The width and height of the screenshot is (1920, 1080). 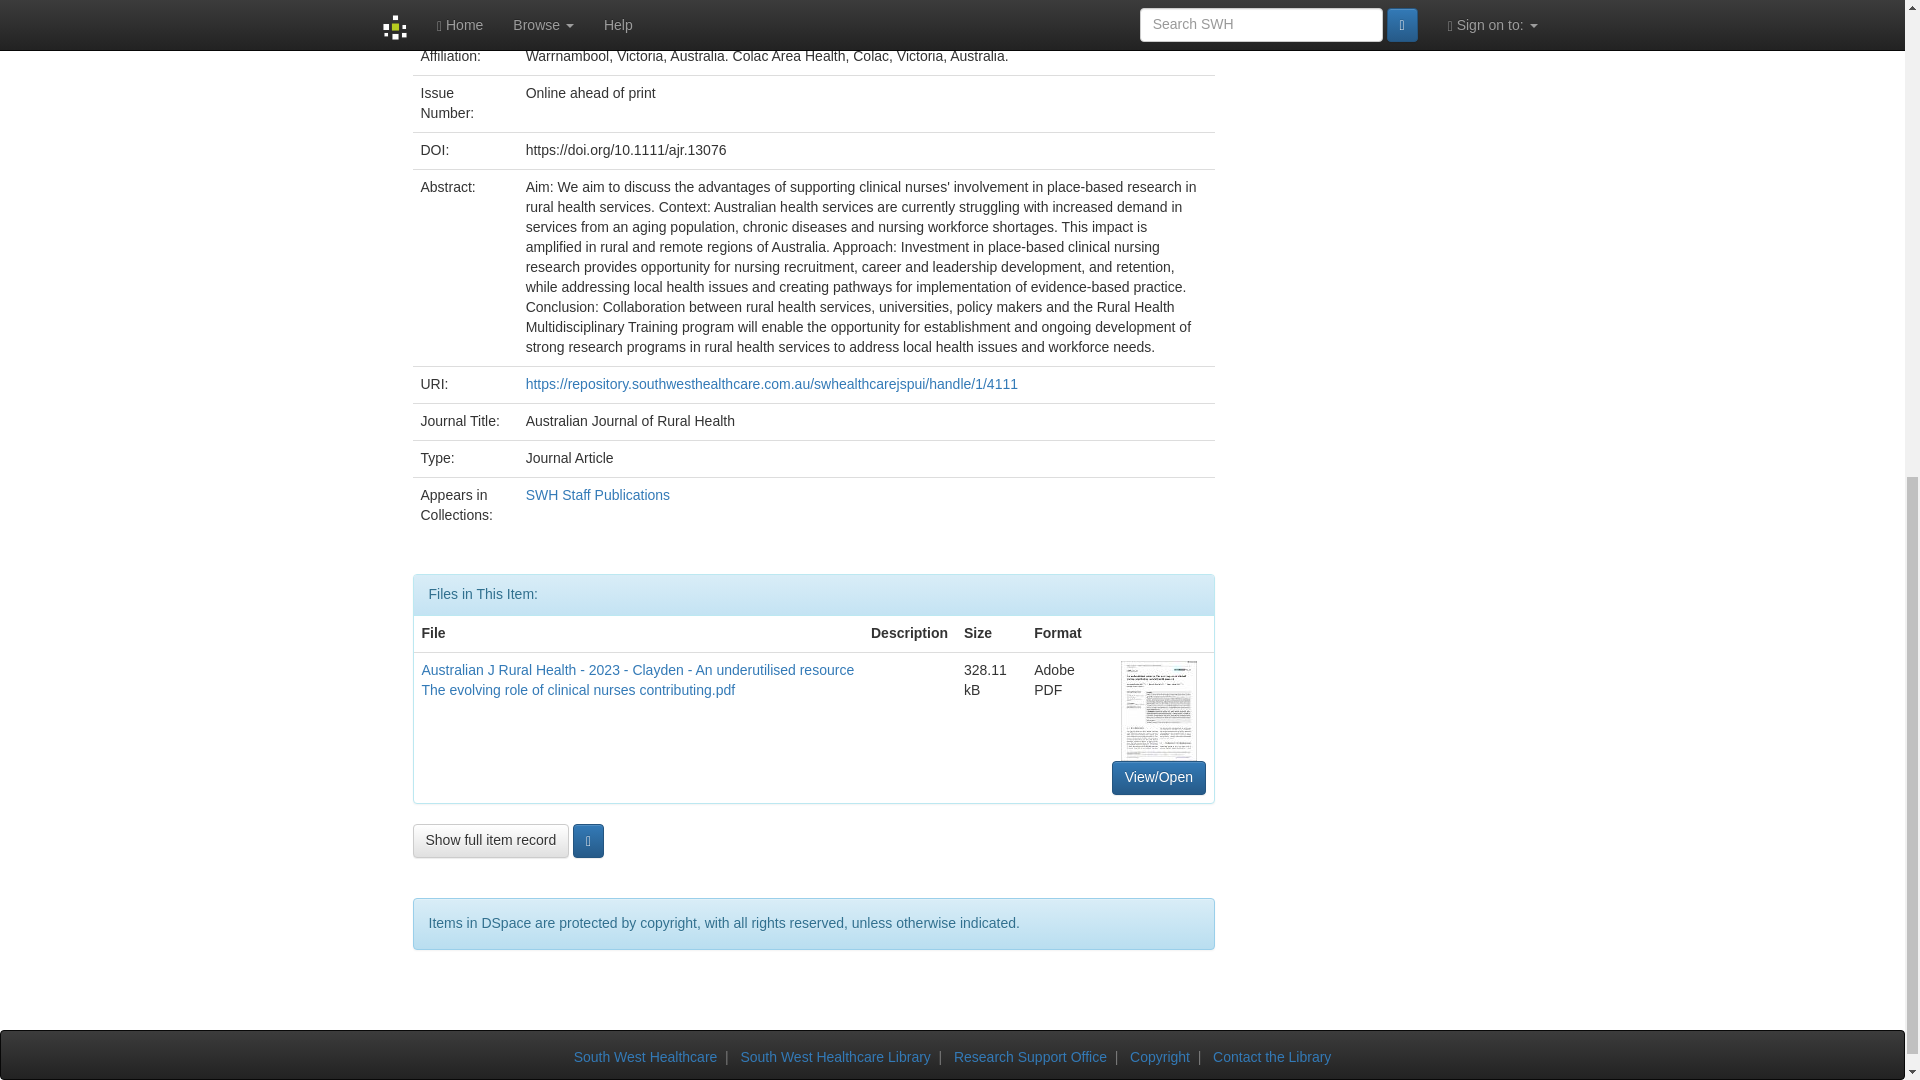 What do you see at coordinates (490, 840) in the screenshot?
I see `Show full item record` at bounding box center [490, 840].